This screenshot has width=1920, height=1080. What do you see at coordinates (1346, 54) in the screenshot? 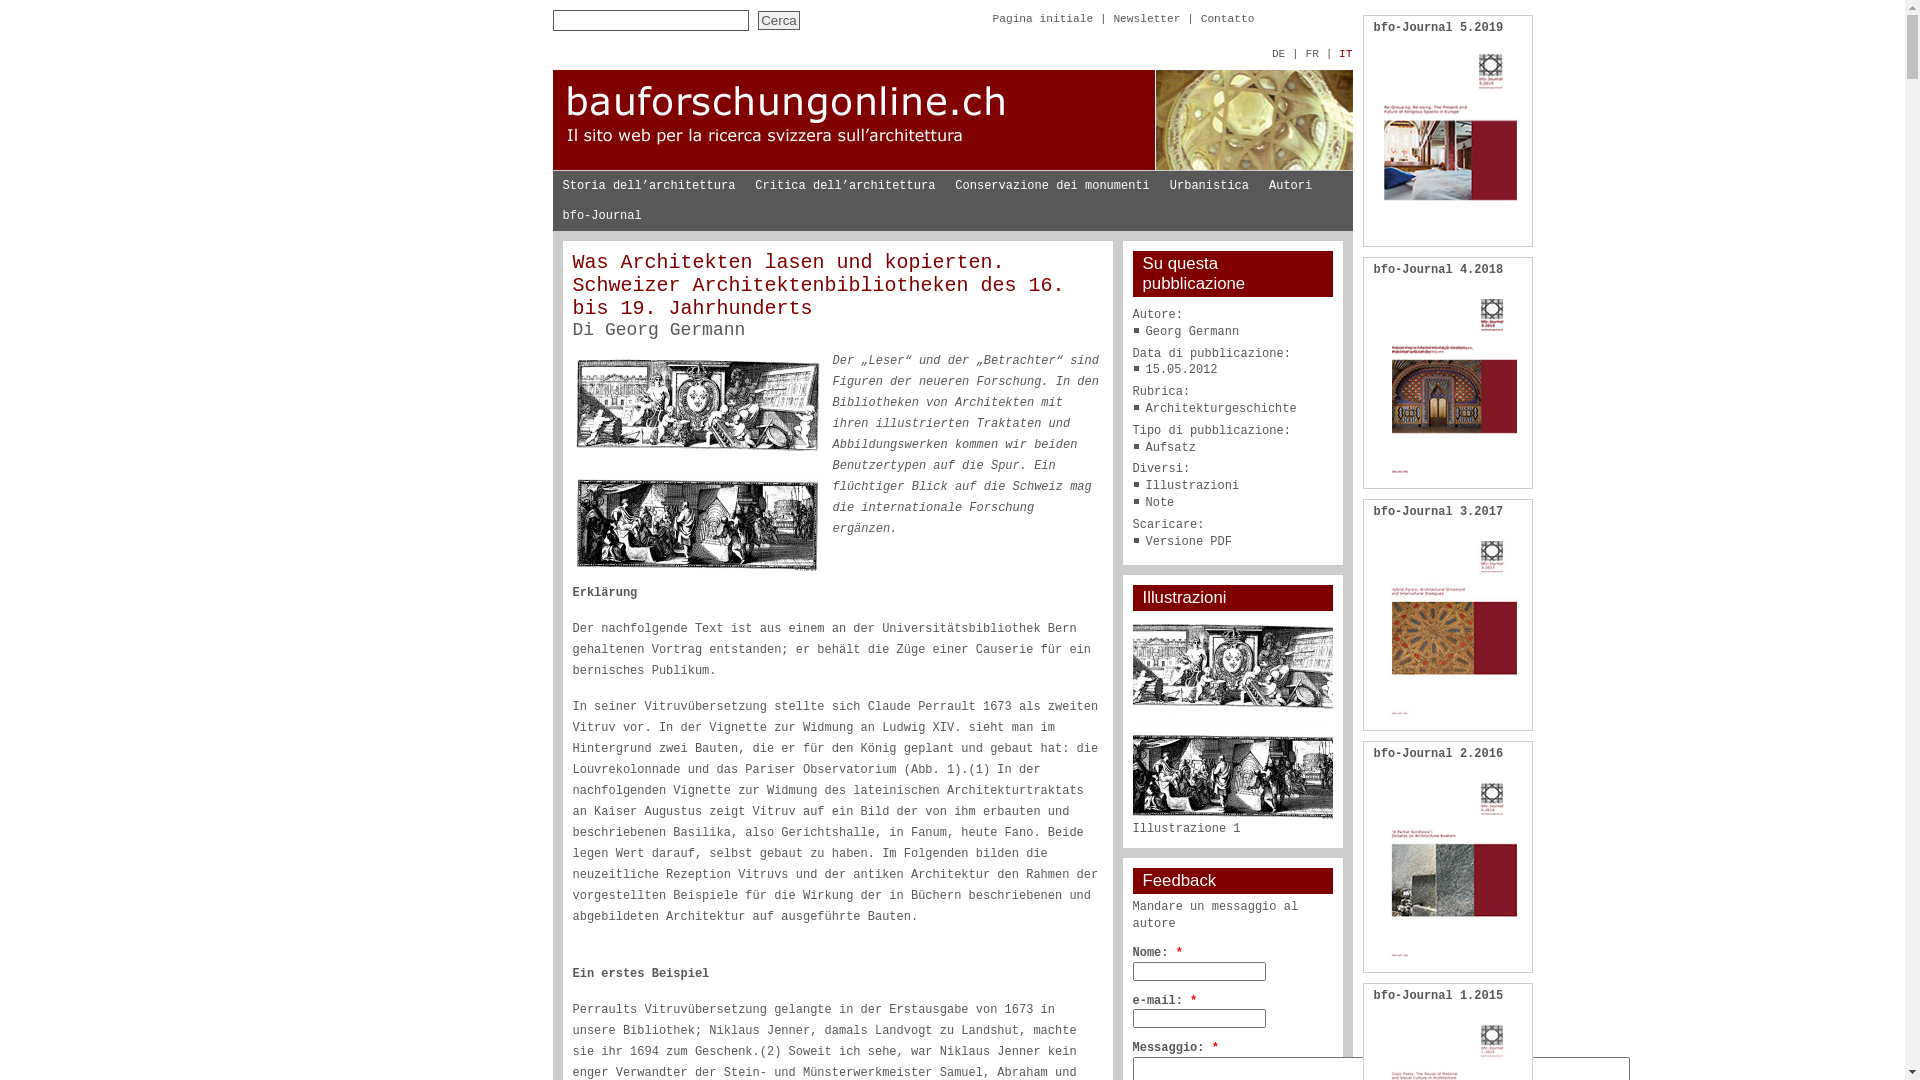
I see `IT` at bounding box center [1346, 54].